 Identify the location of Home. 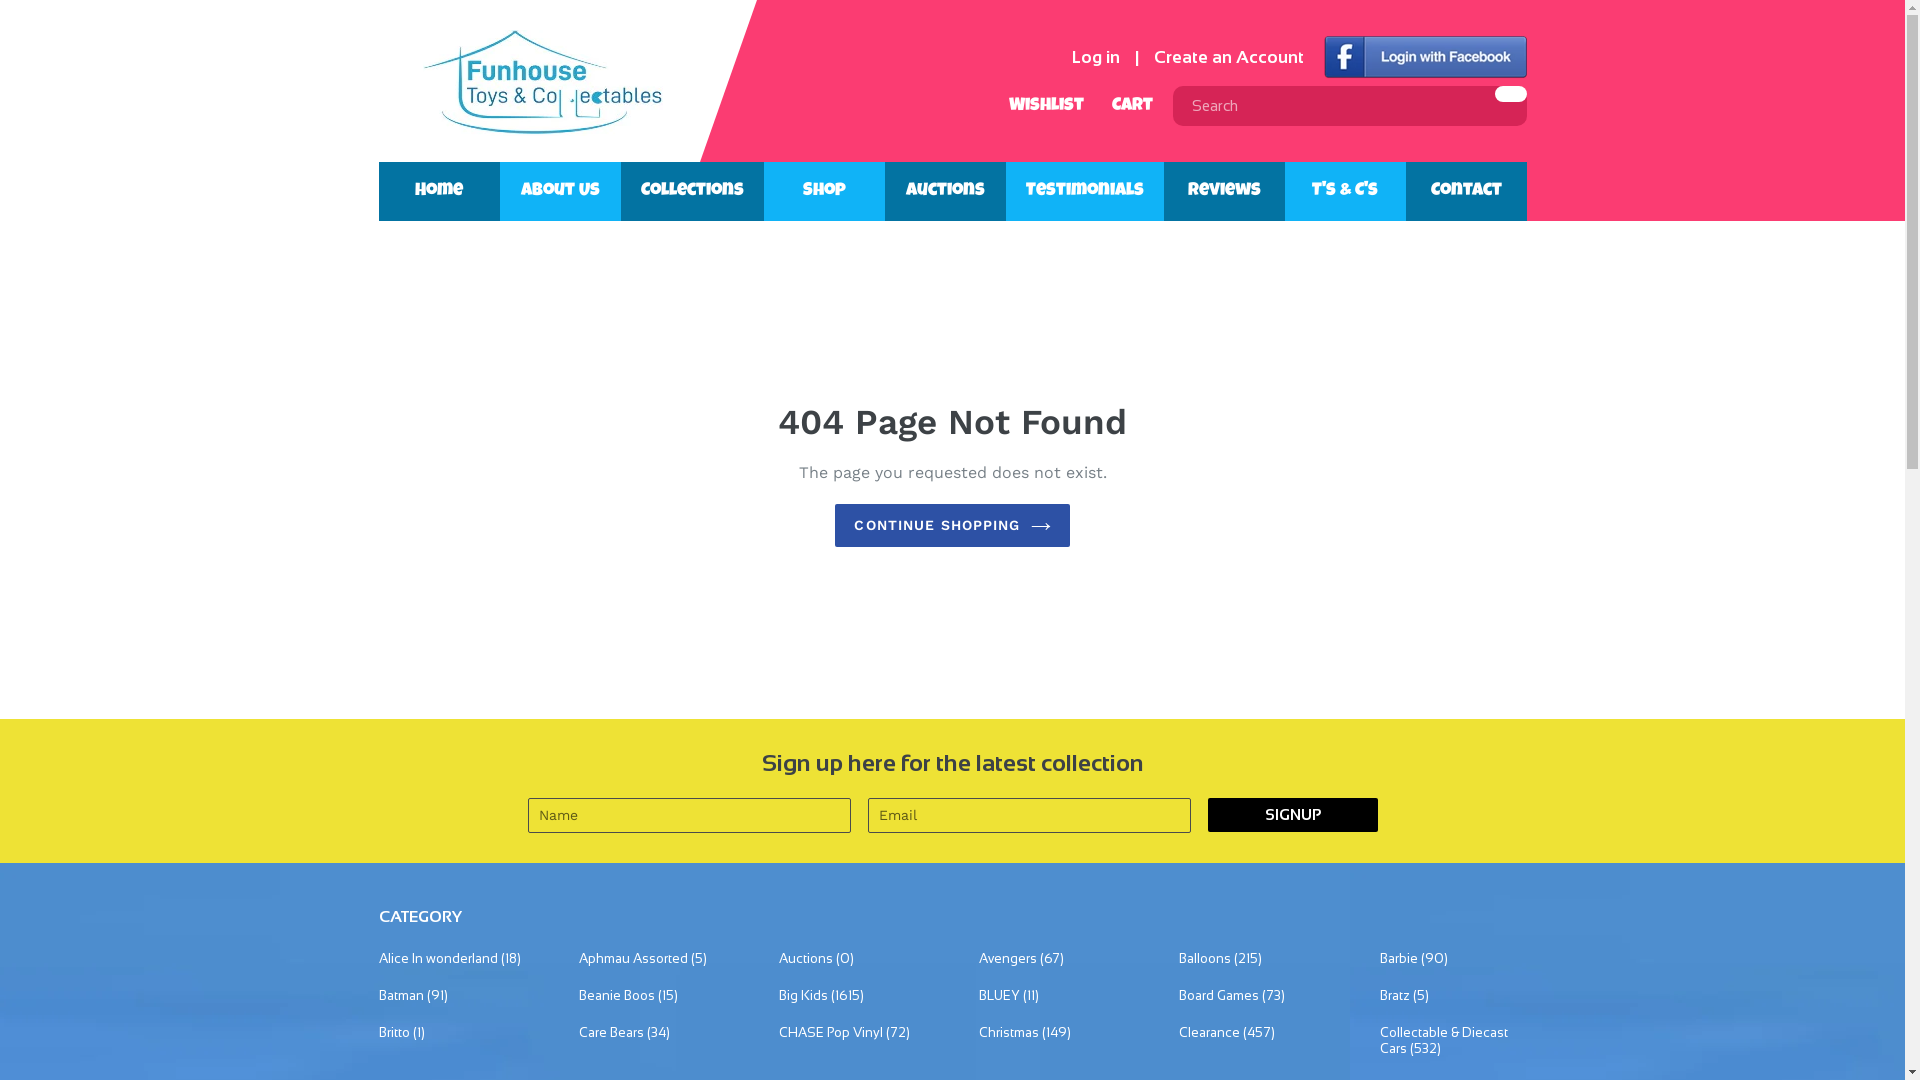
(438, 192).